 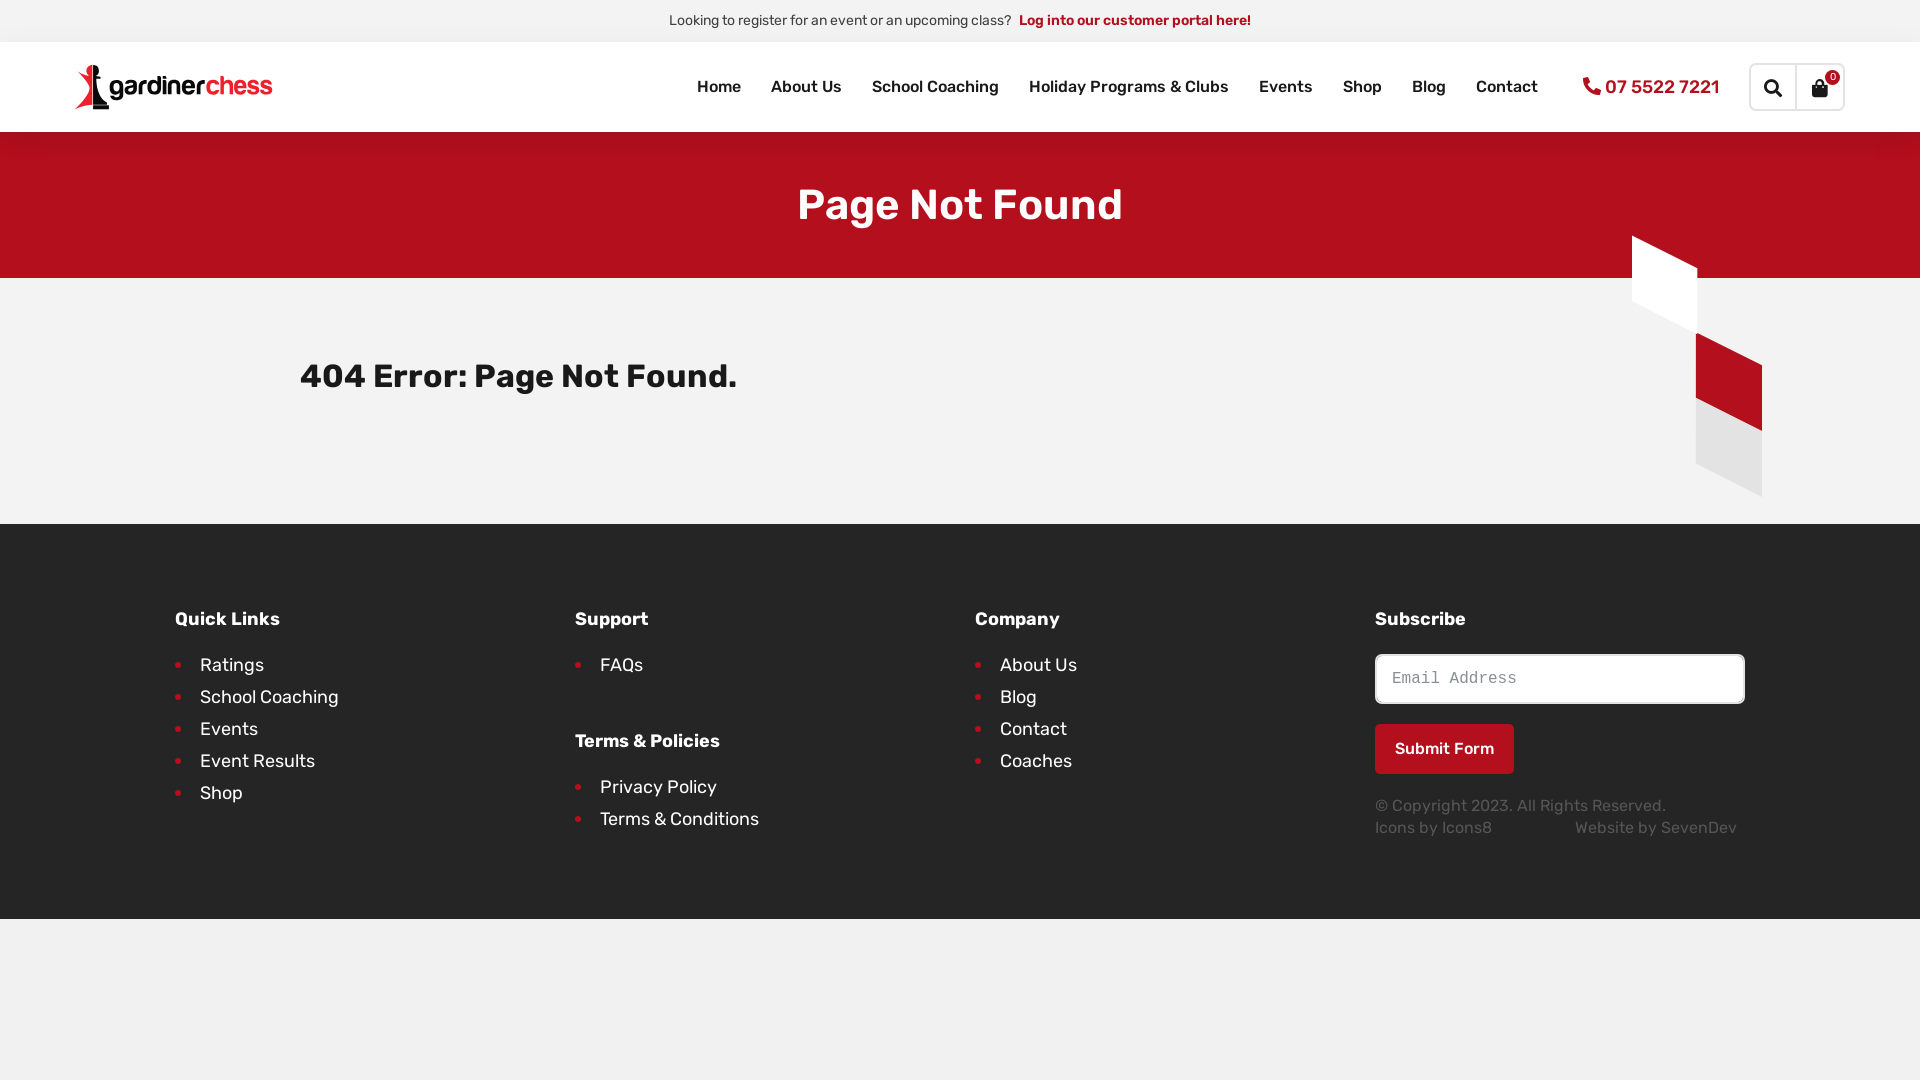 I want to click on Privacy Policy, so click(x=658, y=787).